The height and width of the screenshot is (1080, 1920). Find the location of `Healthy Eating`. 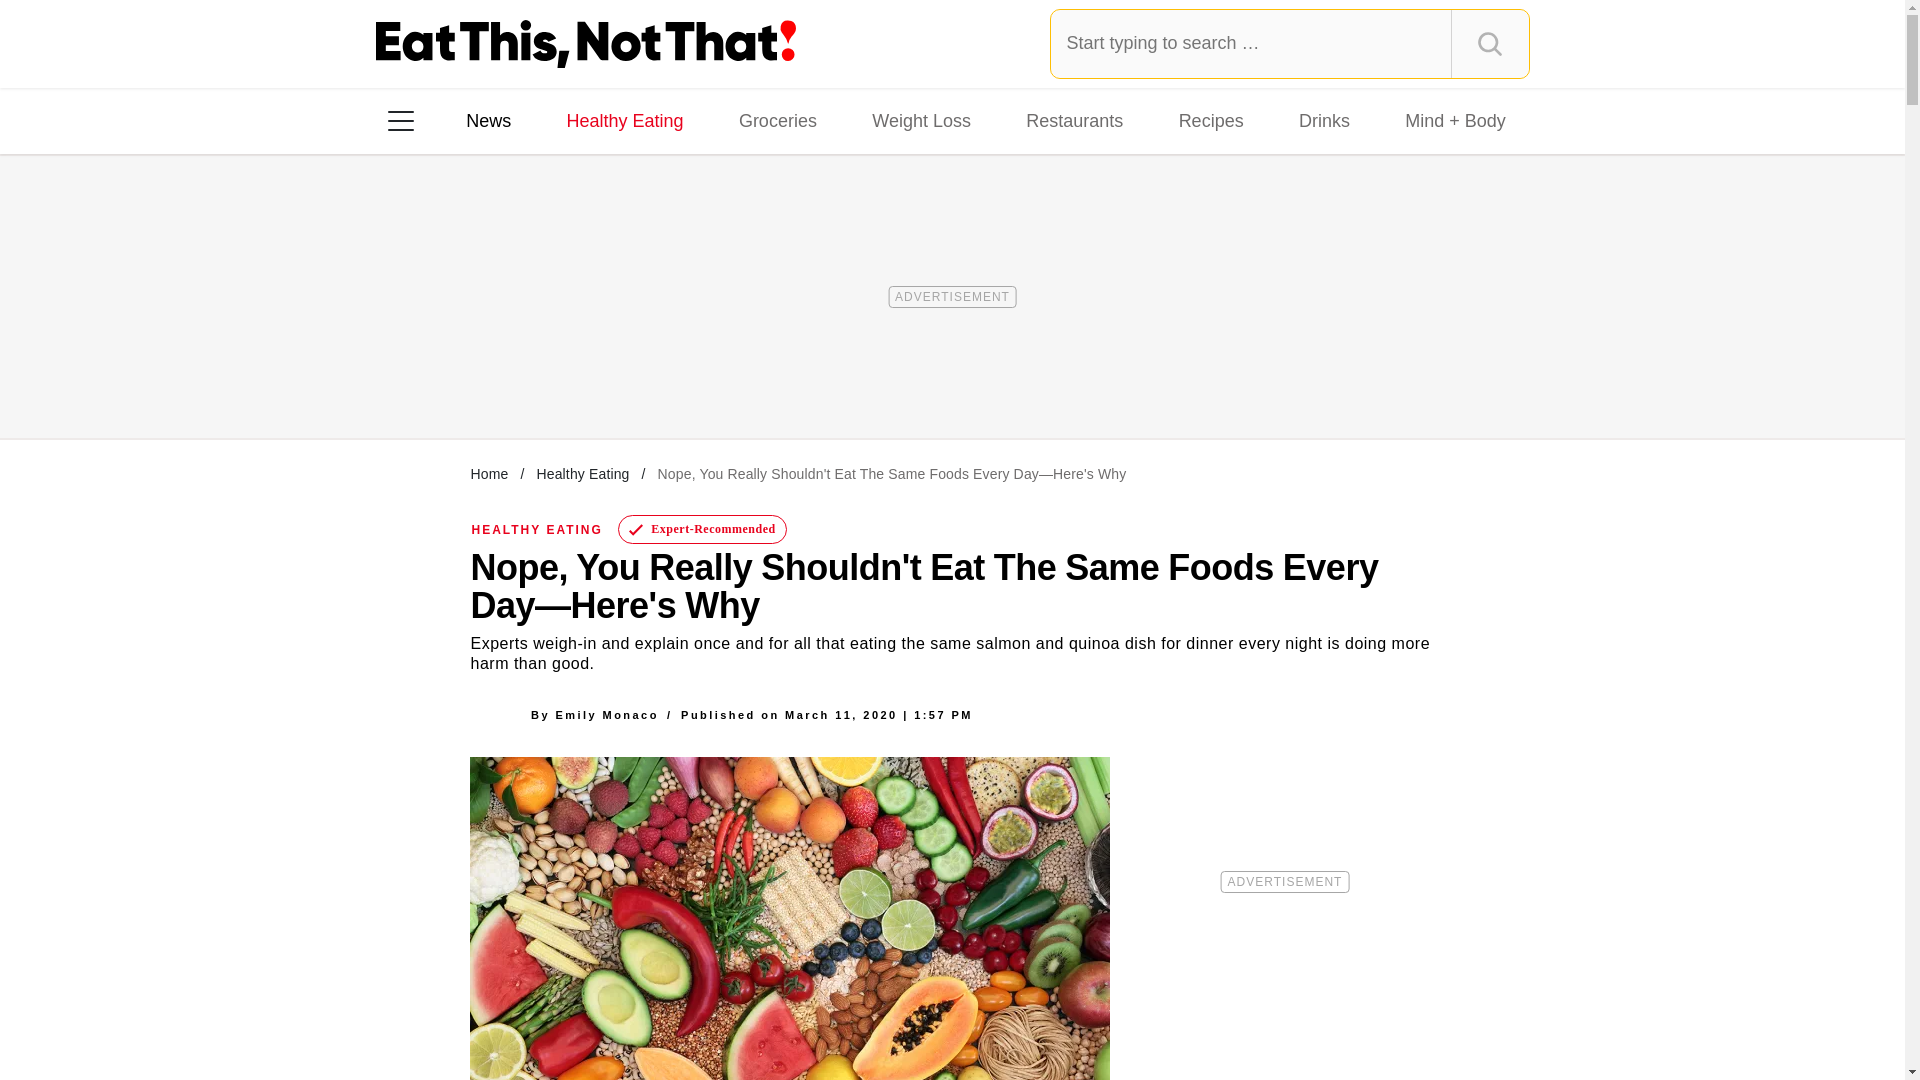

Healthy Eating is located at coordinates (624, 120).